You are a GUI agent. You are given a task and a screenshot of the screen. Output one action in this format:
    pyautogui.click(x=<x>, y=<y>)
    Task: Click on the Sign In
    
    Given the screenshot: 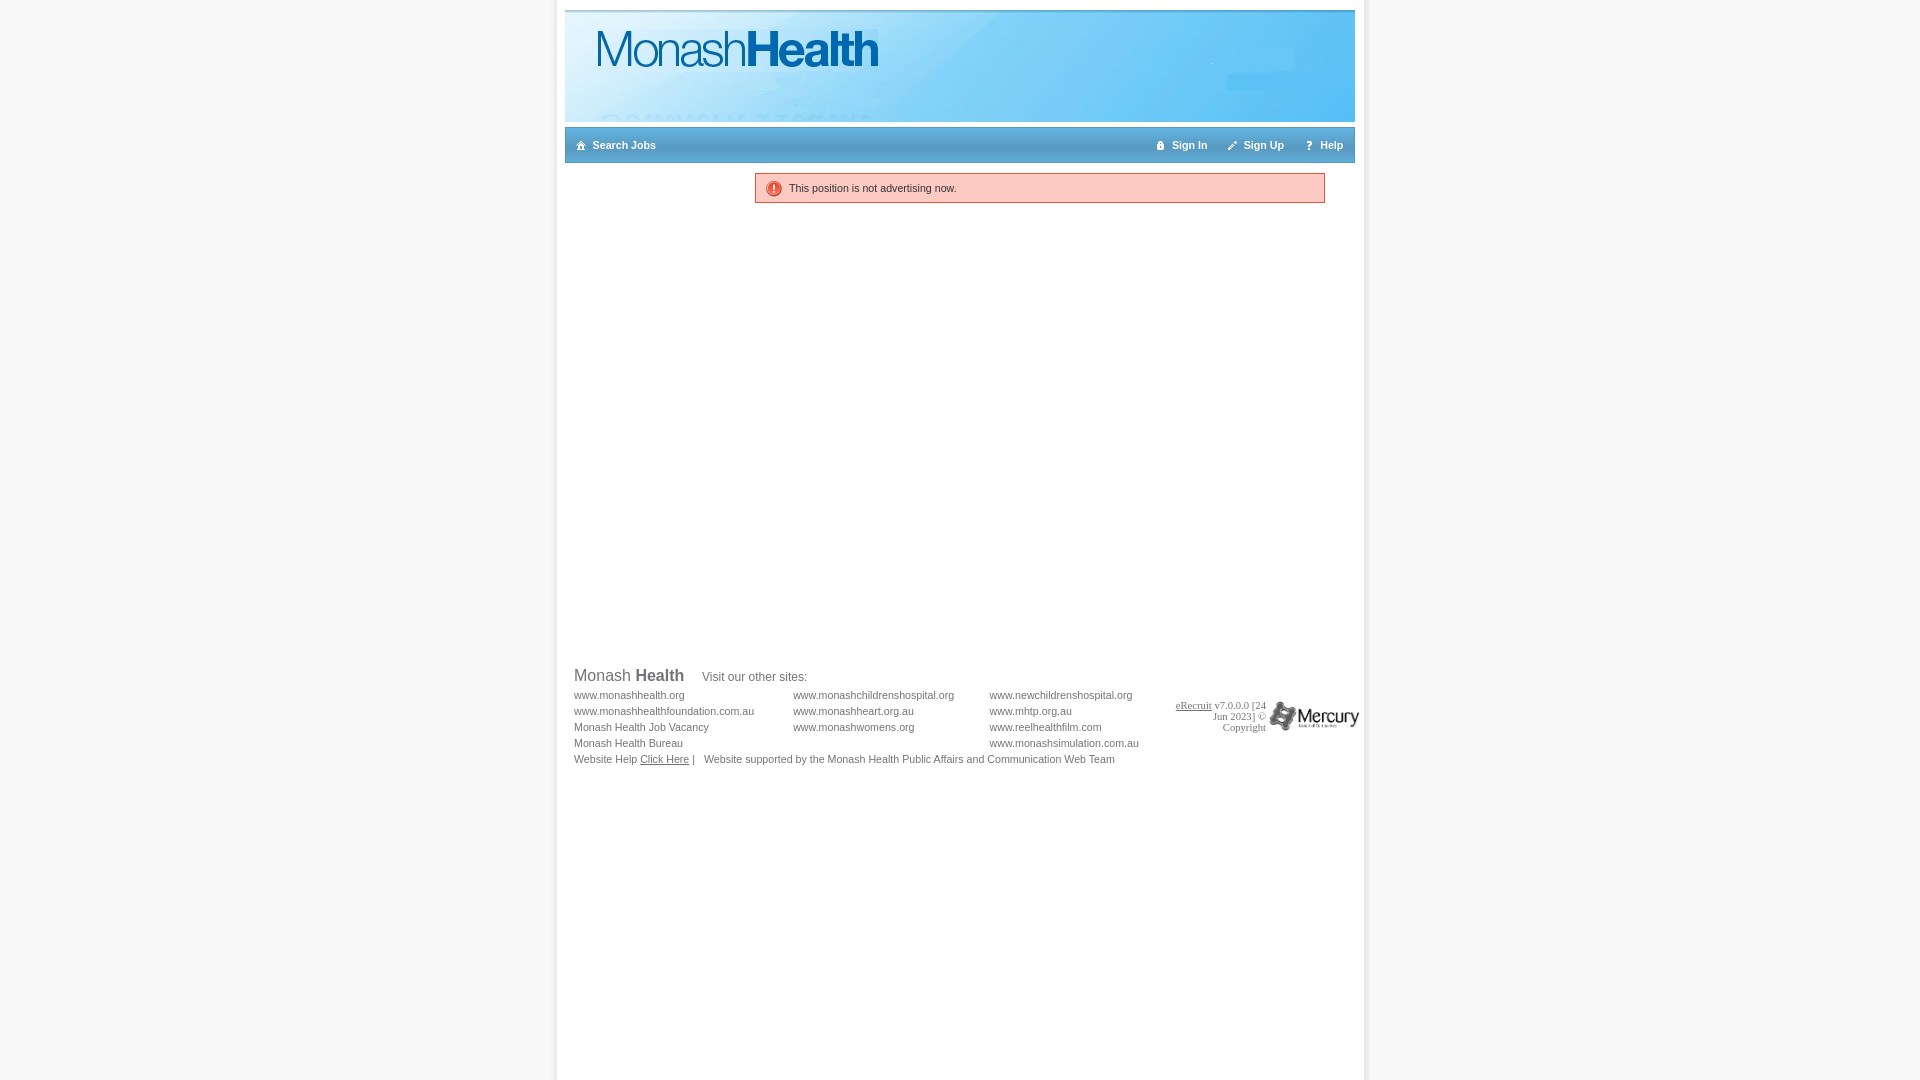 What is the action you would take?
    pyautogui.click(x=1182, y=145)
    